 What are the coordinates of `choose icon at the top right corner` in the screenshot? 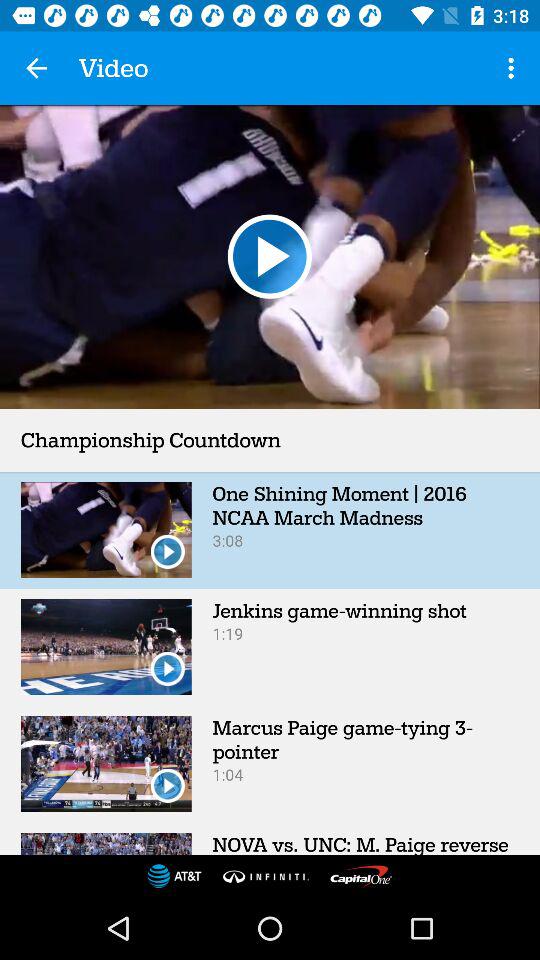 It's located at (514, 68).